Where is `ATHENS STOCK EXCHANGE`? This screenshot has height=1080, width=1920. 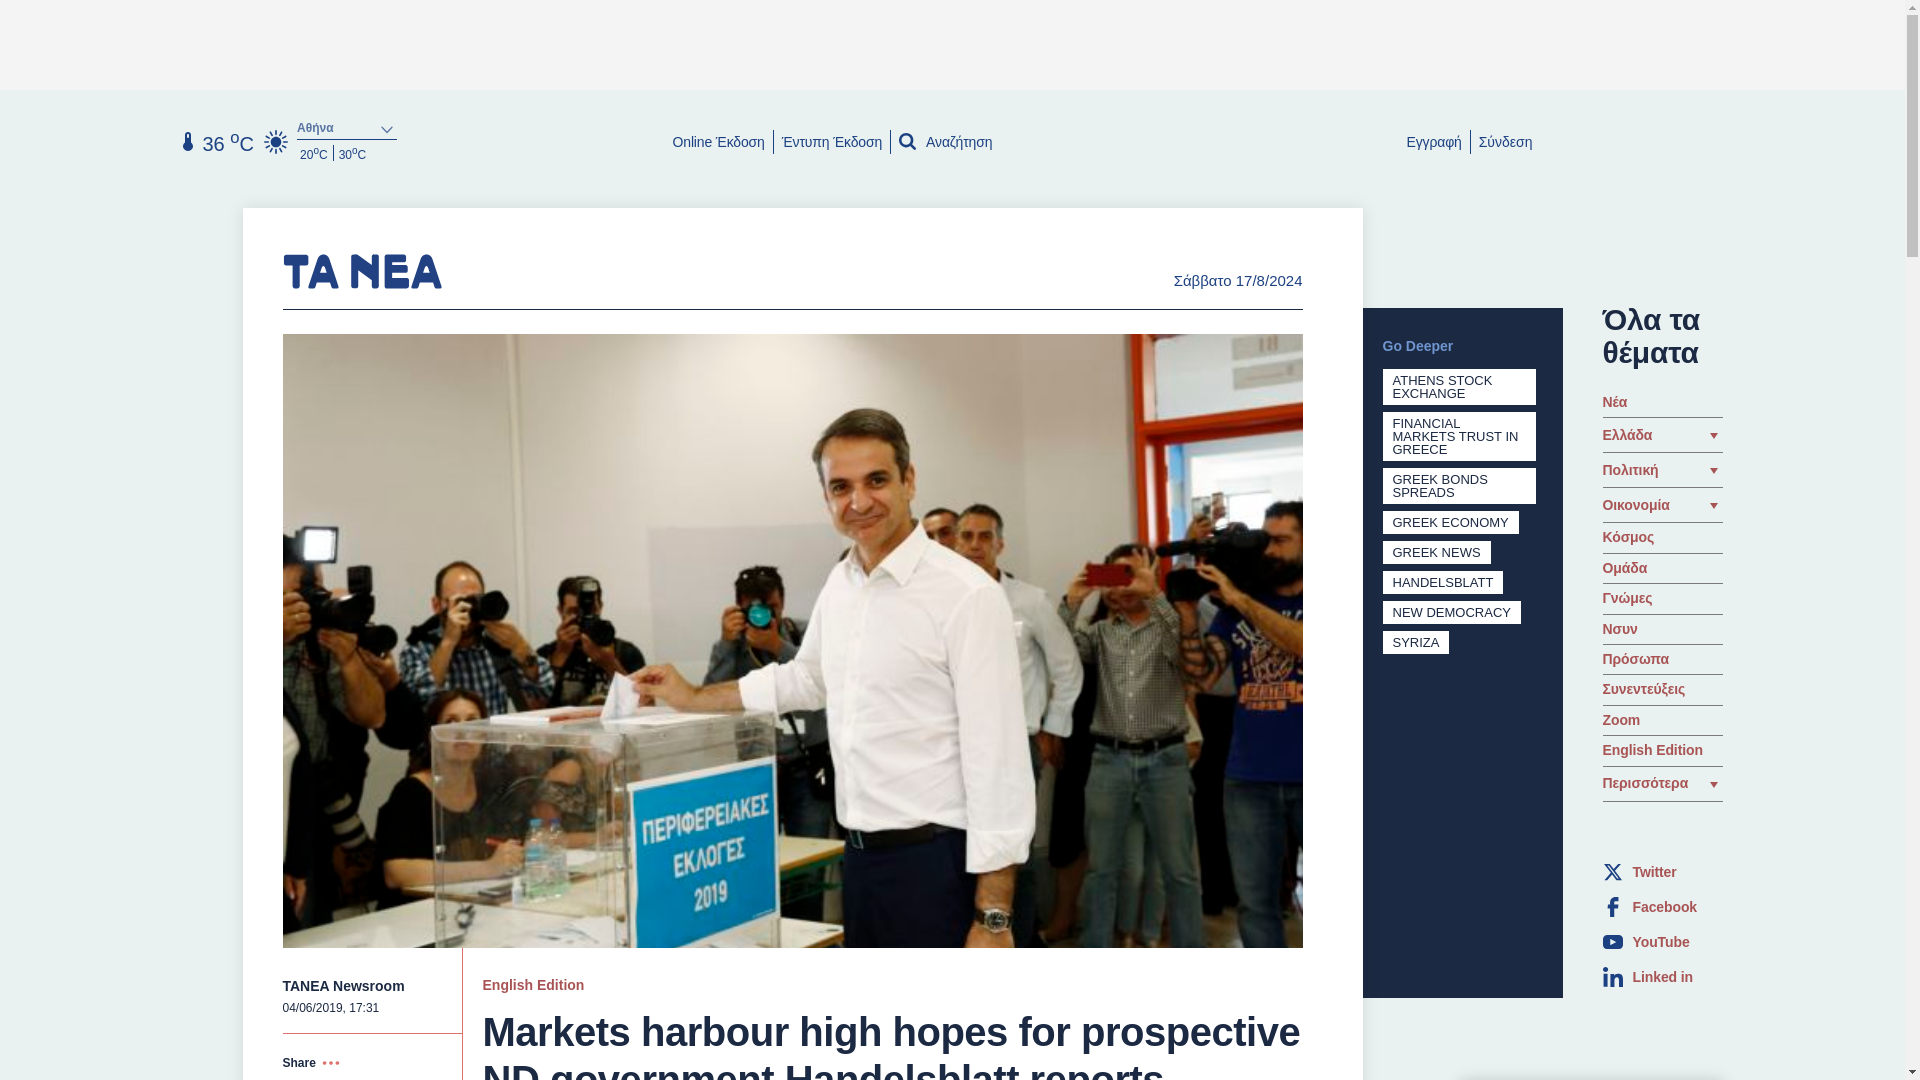 ATHENS STOCK EXCHANGE is located at coordinates (1442, 386).